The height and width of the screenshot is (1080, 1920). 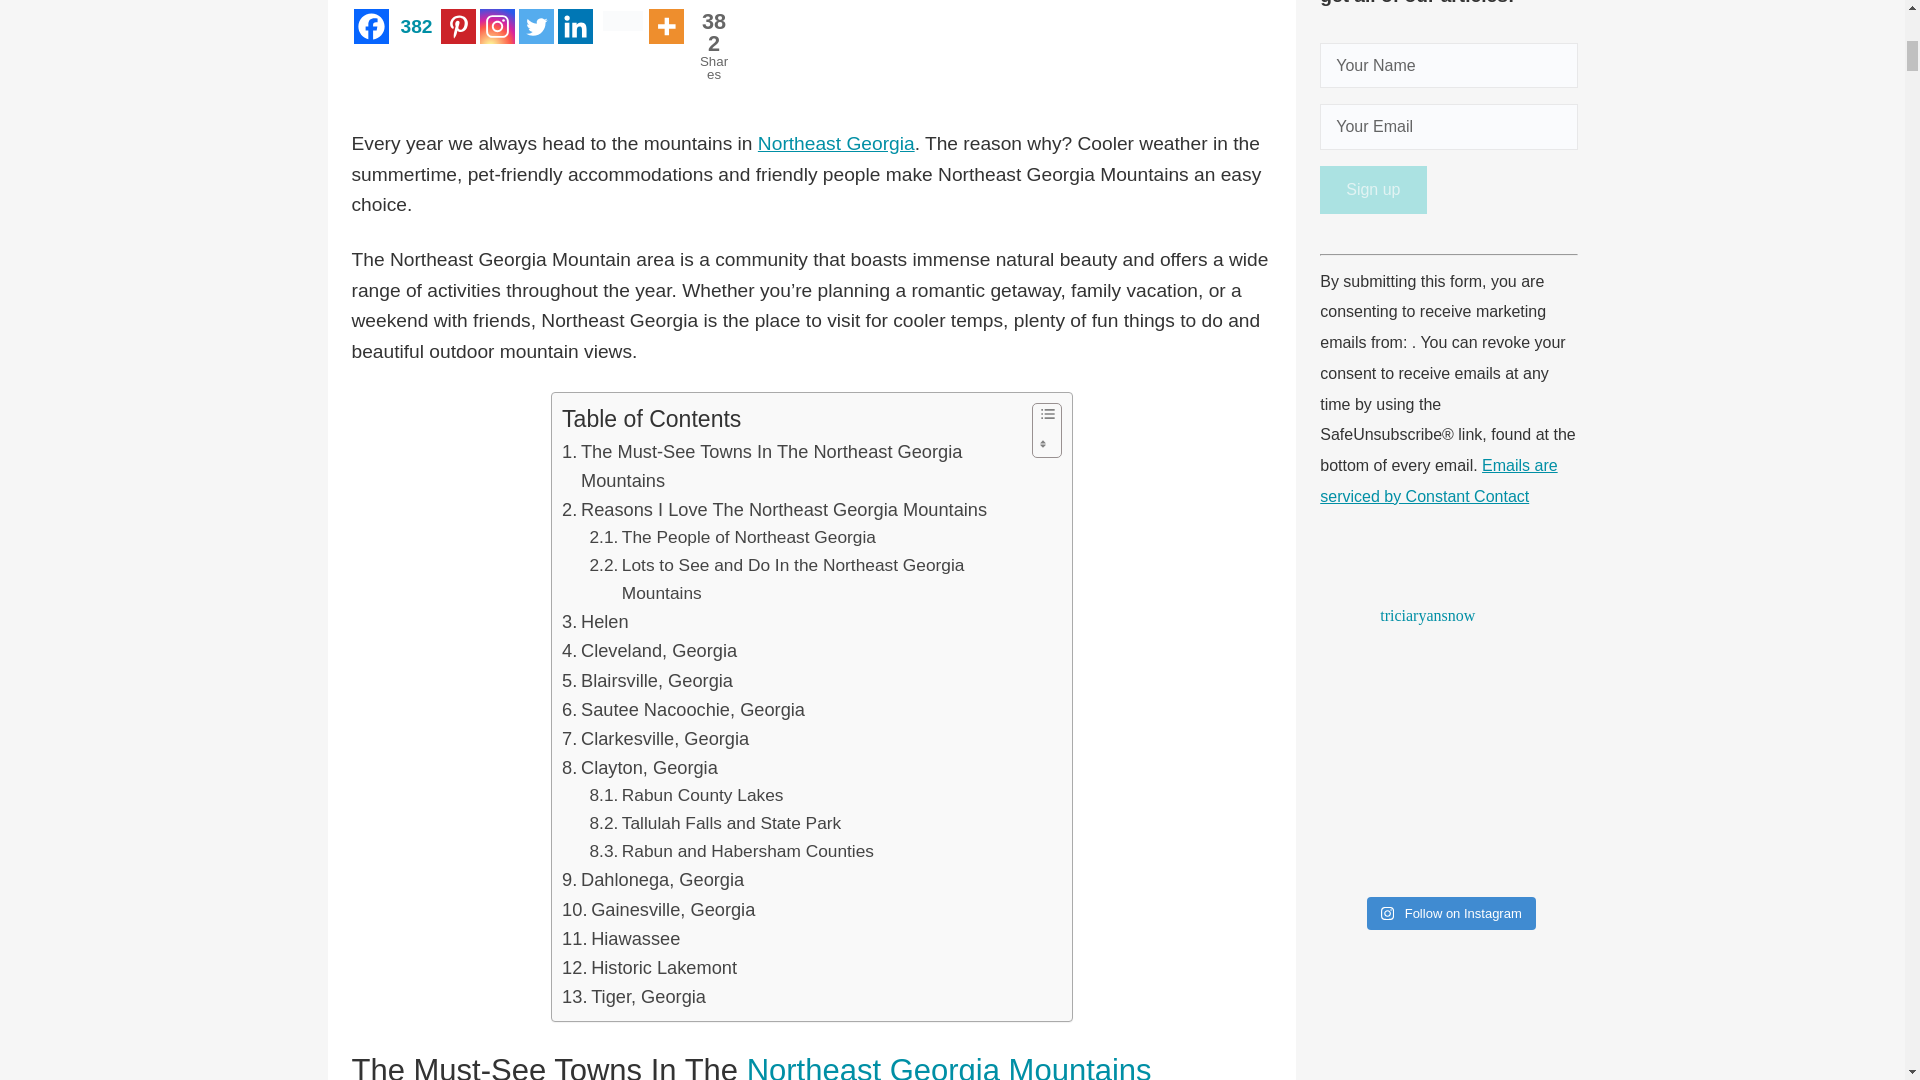 What do you see at coordinates (648, 680) in the screenshot?
I see `Facebook` at bounding box center [648, 680].